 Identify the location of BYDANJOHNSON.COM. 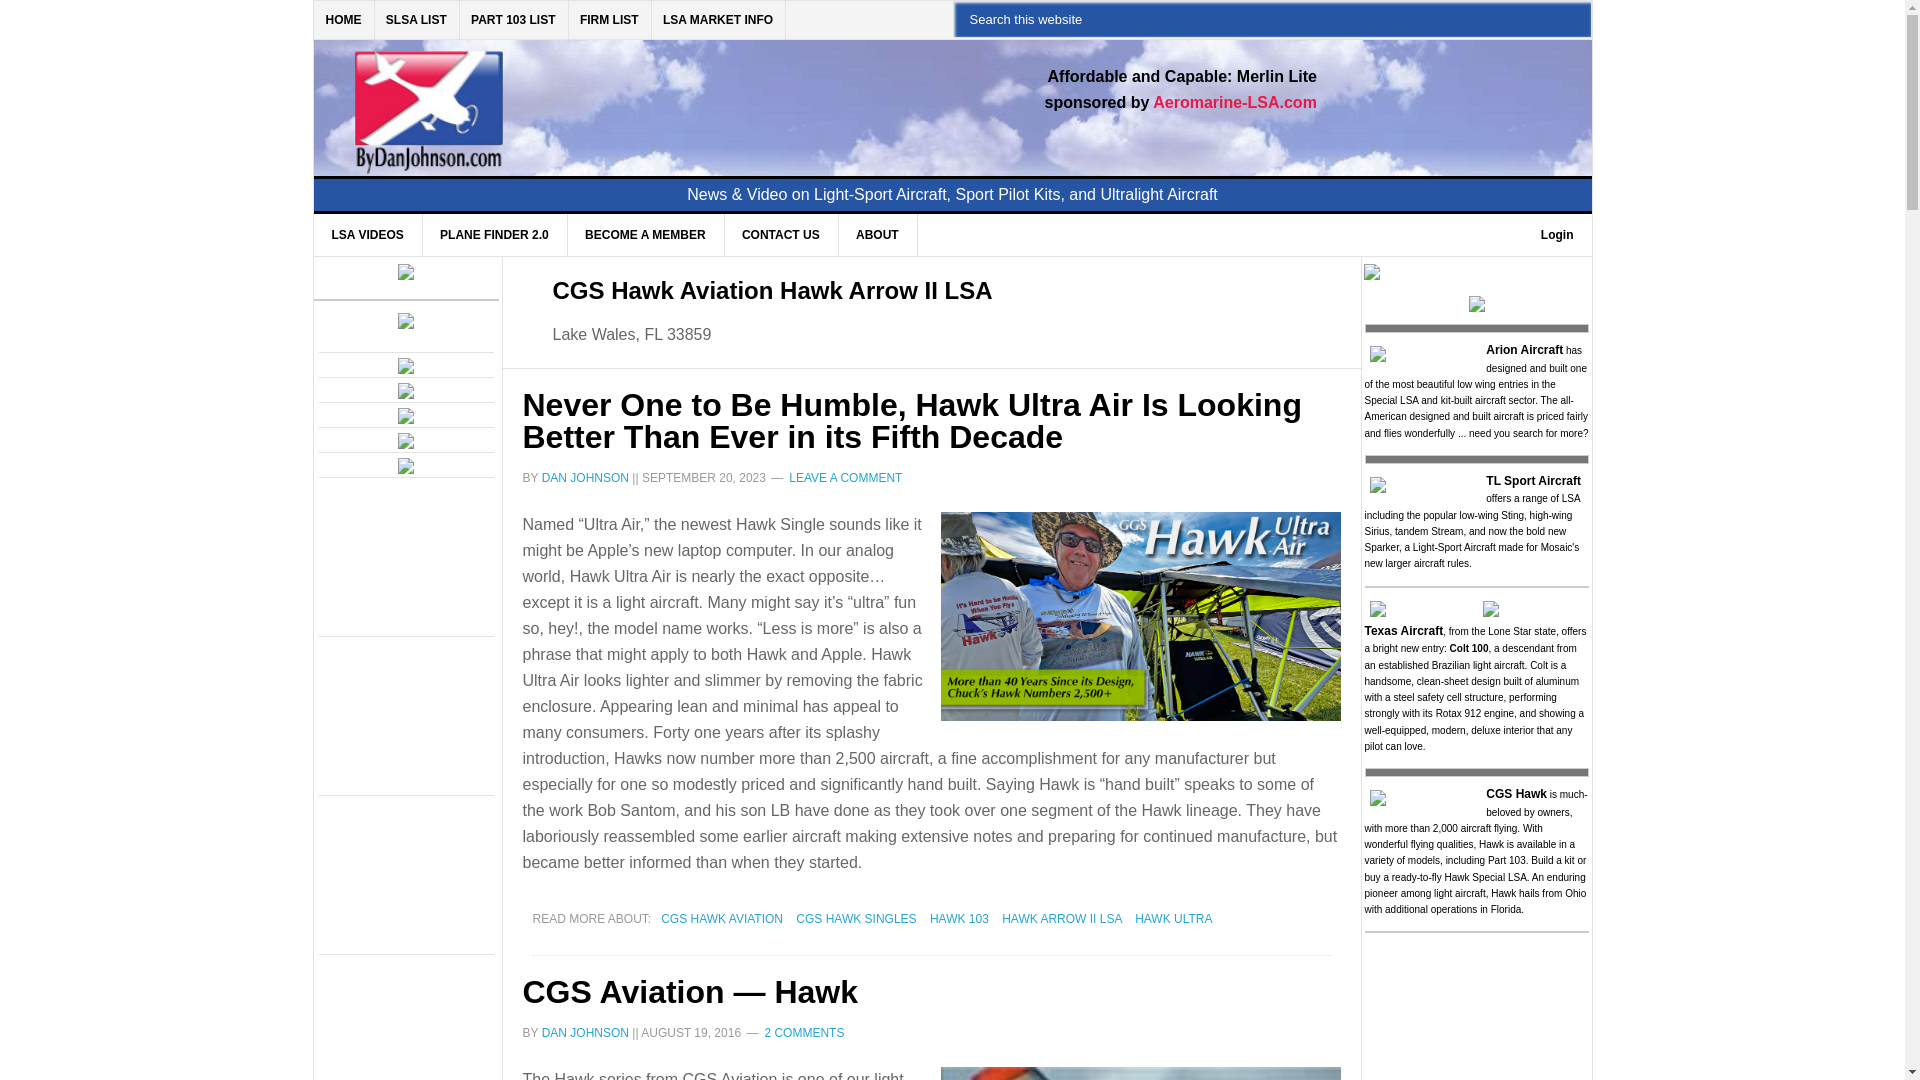
(620, 96).